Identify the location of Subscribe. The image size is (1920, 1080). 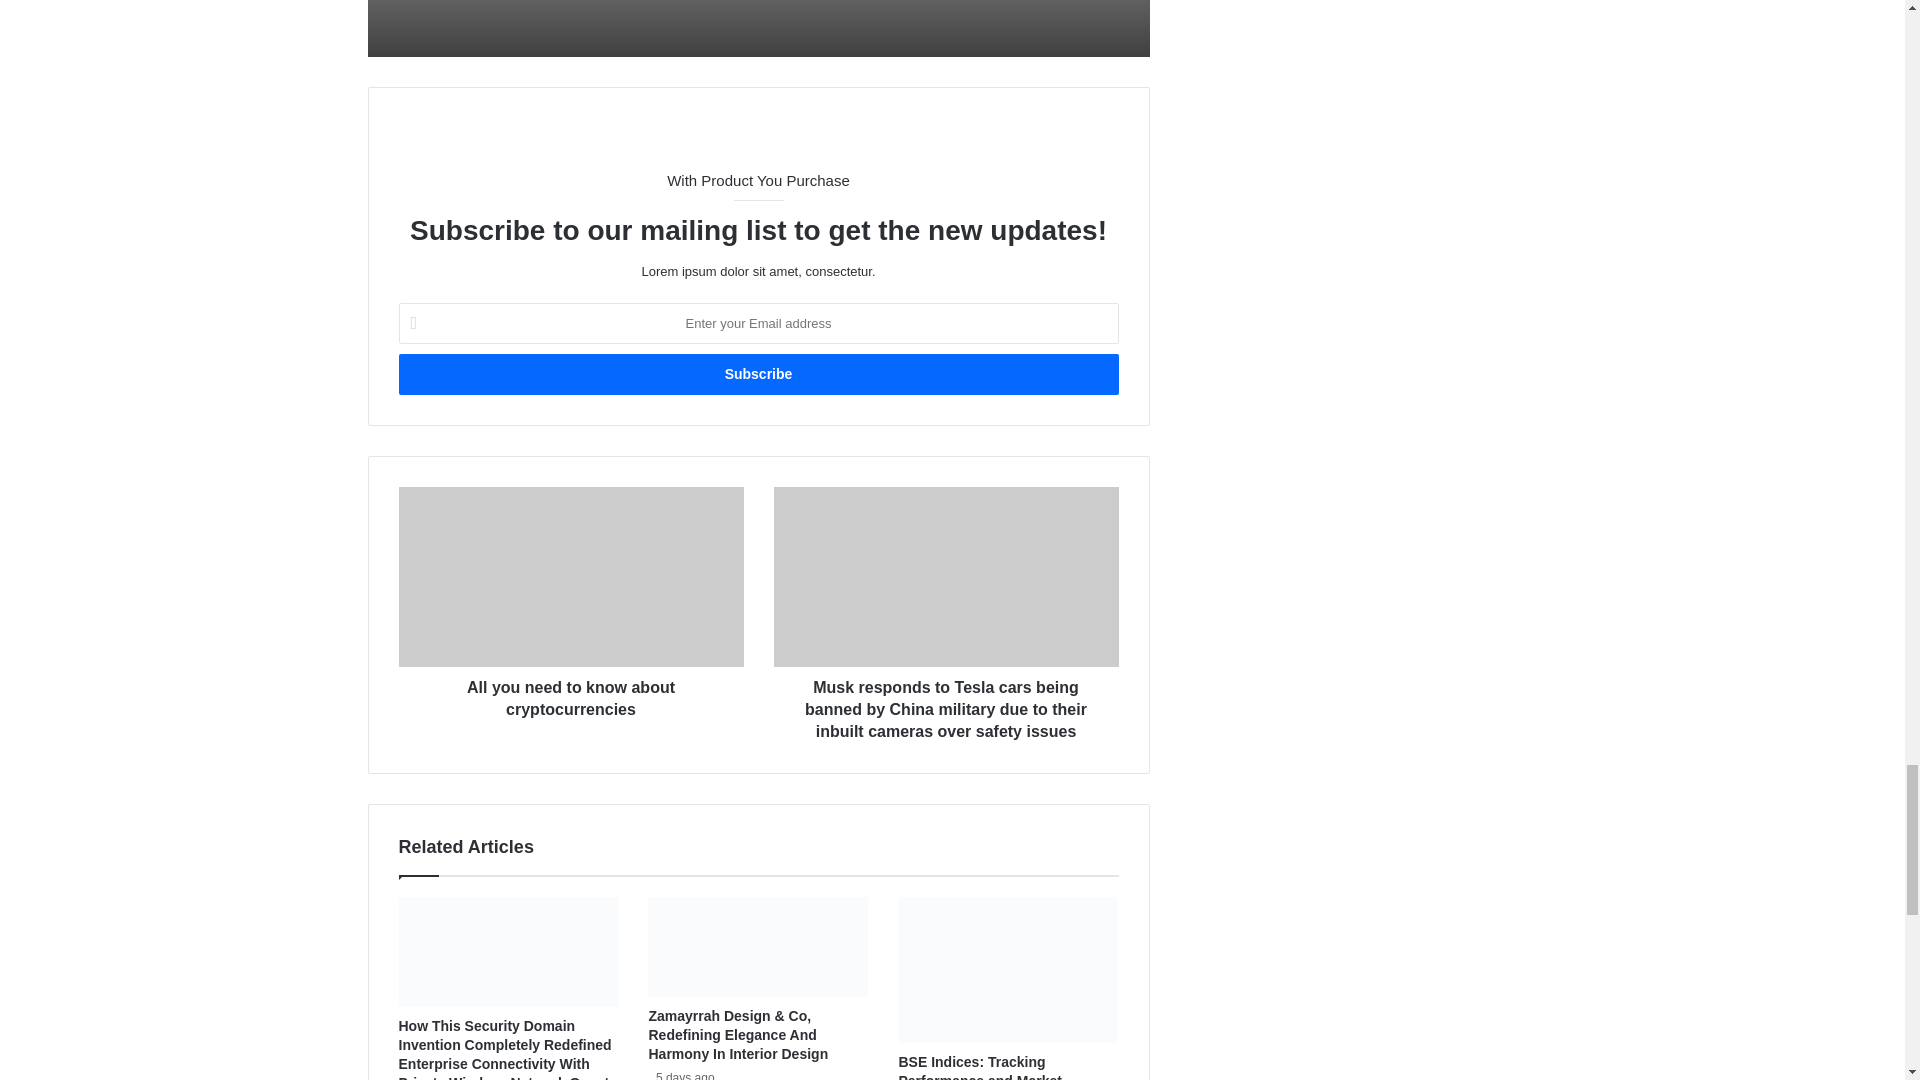
(757, 374).